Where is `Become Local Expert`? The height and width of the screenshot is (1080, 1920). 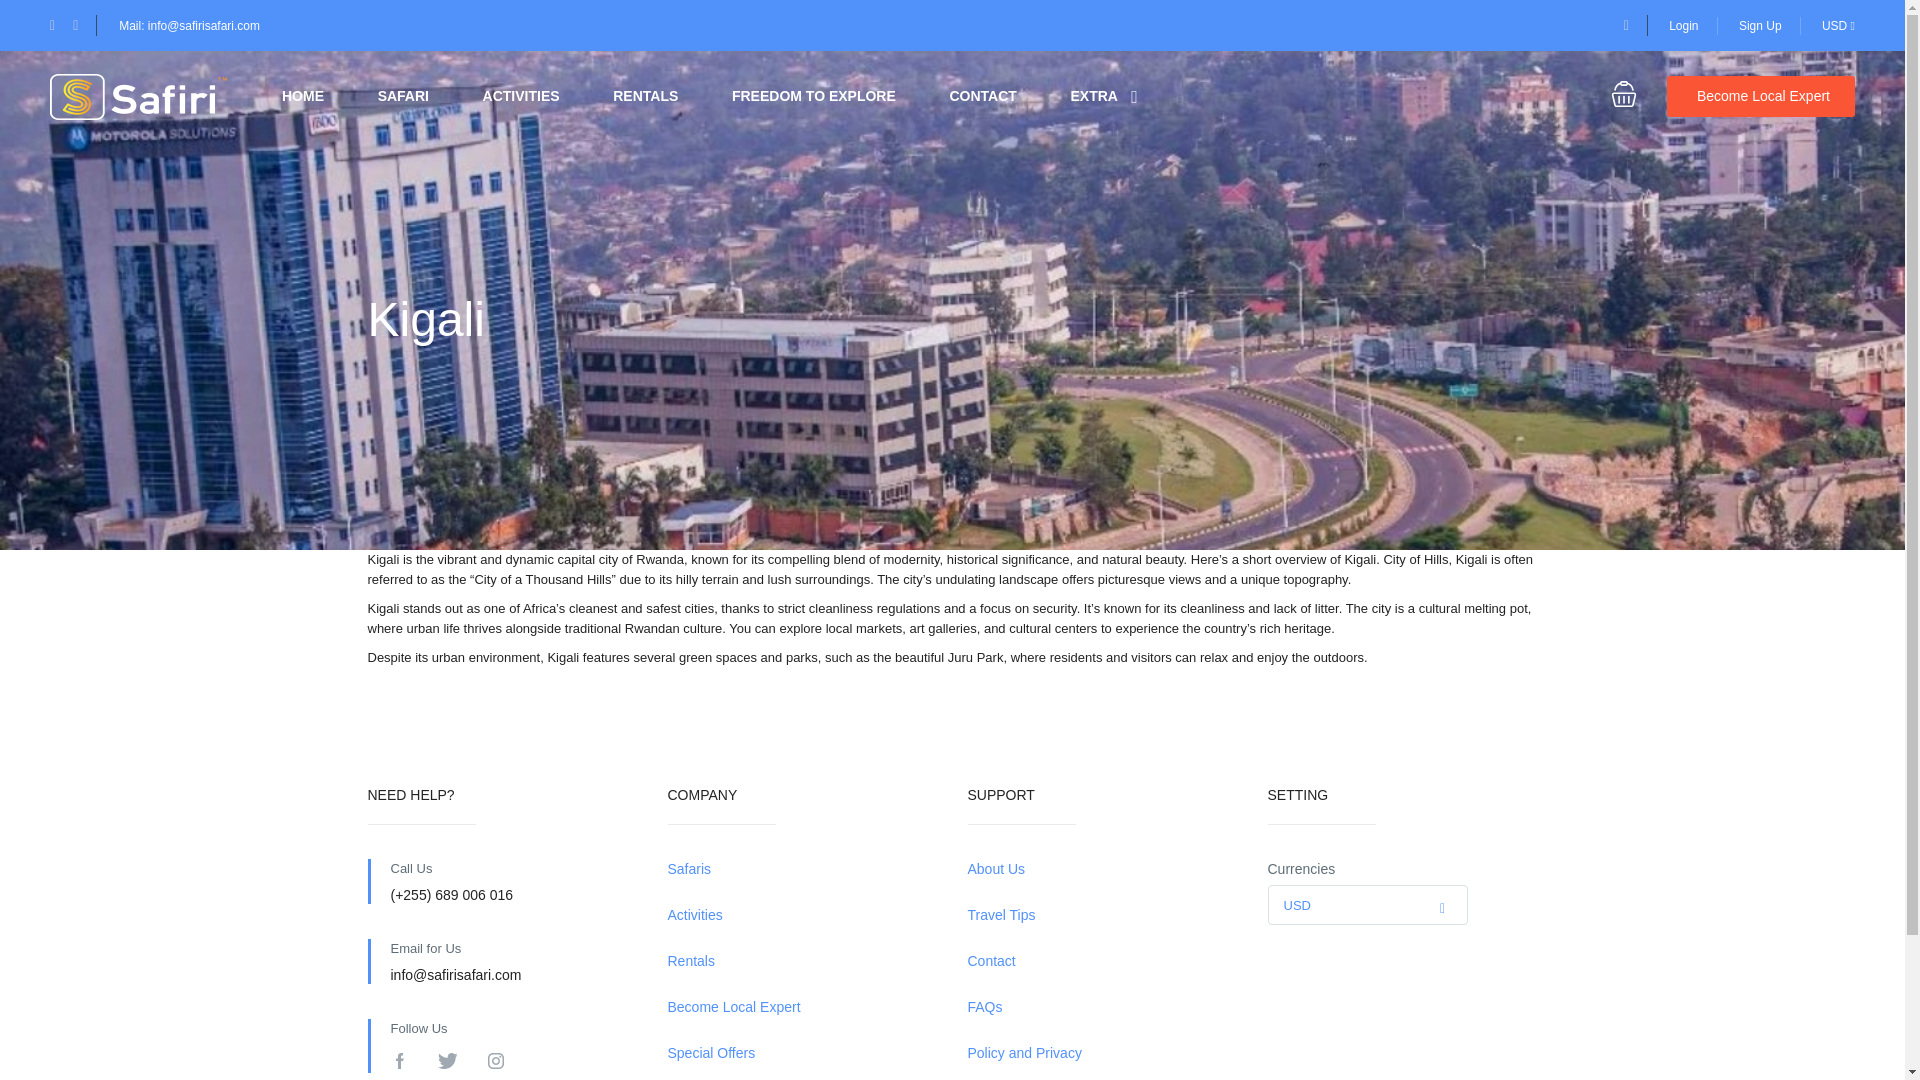 Become Local Expert is located at coordinates (803, 1007).